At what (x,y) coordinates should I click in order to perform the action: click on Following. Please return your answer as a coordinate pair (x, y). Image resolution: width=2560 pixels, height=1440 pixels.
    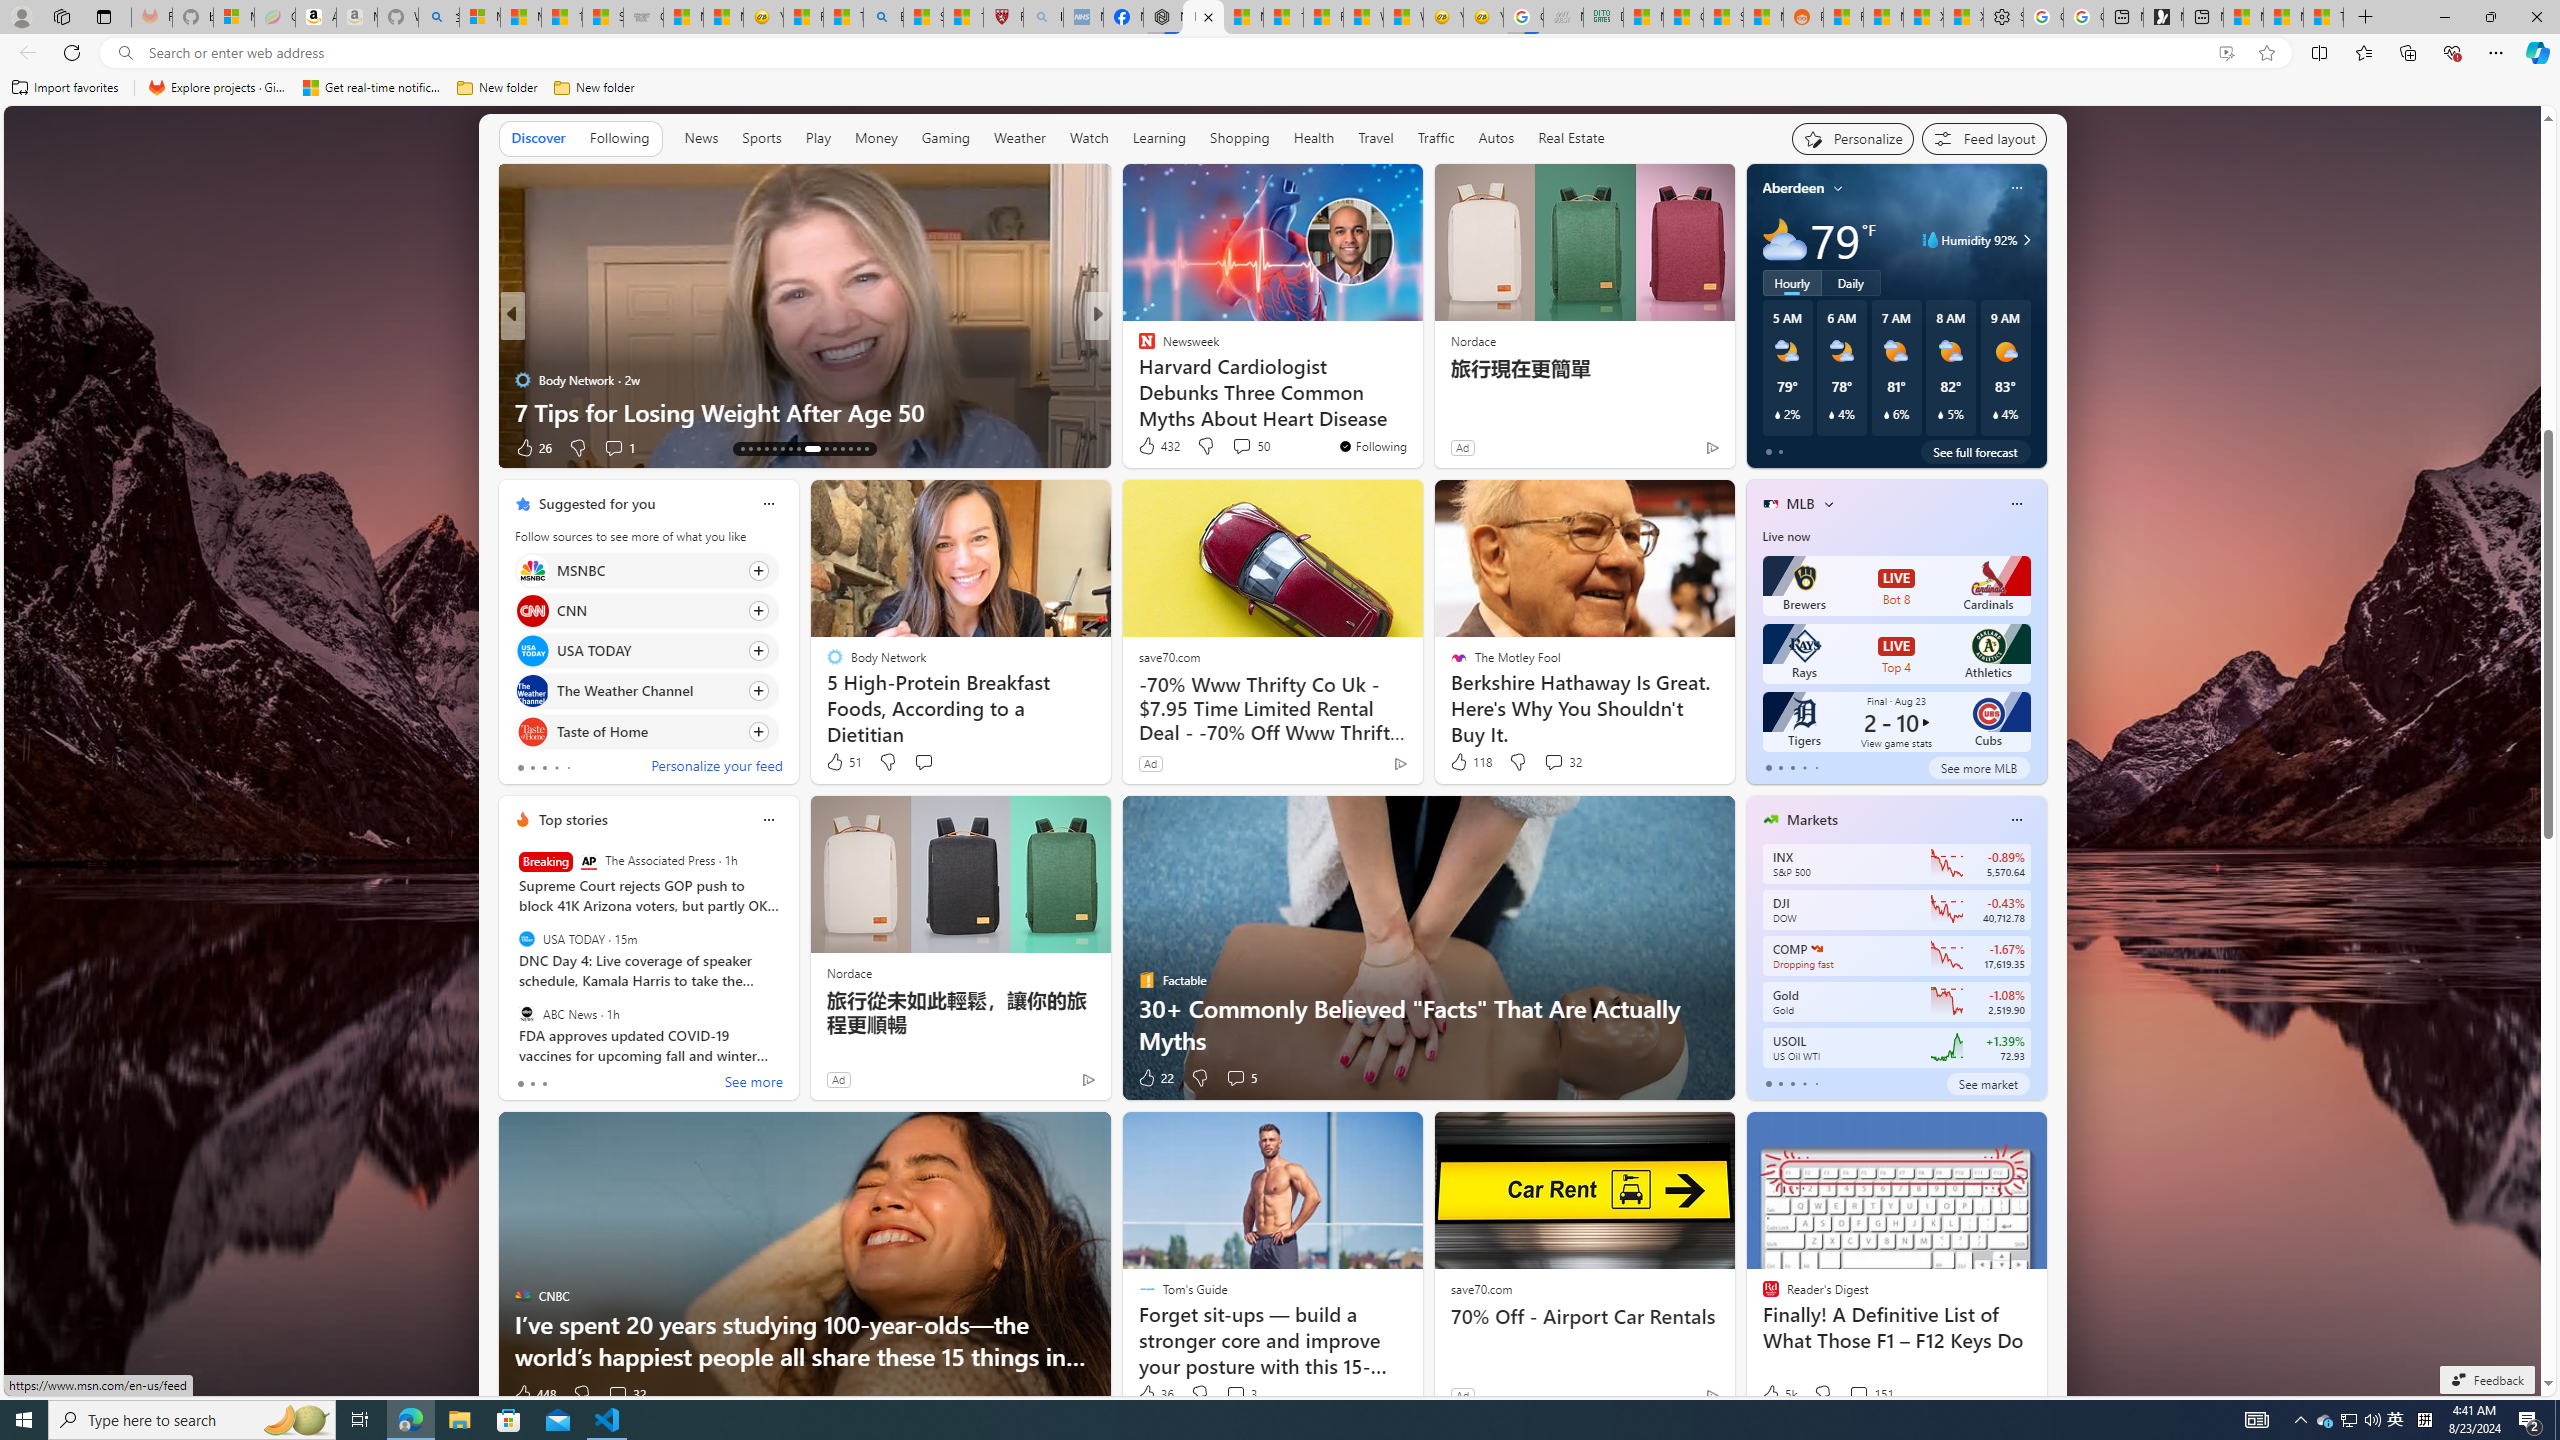
    Looking at the image, I should click on (619, 138).